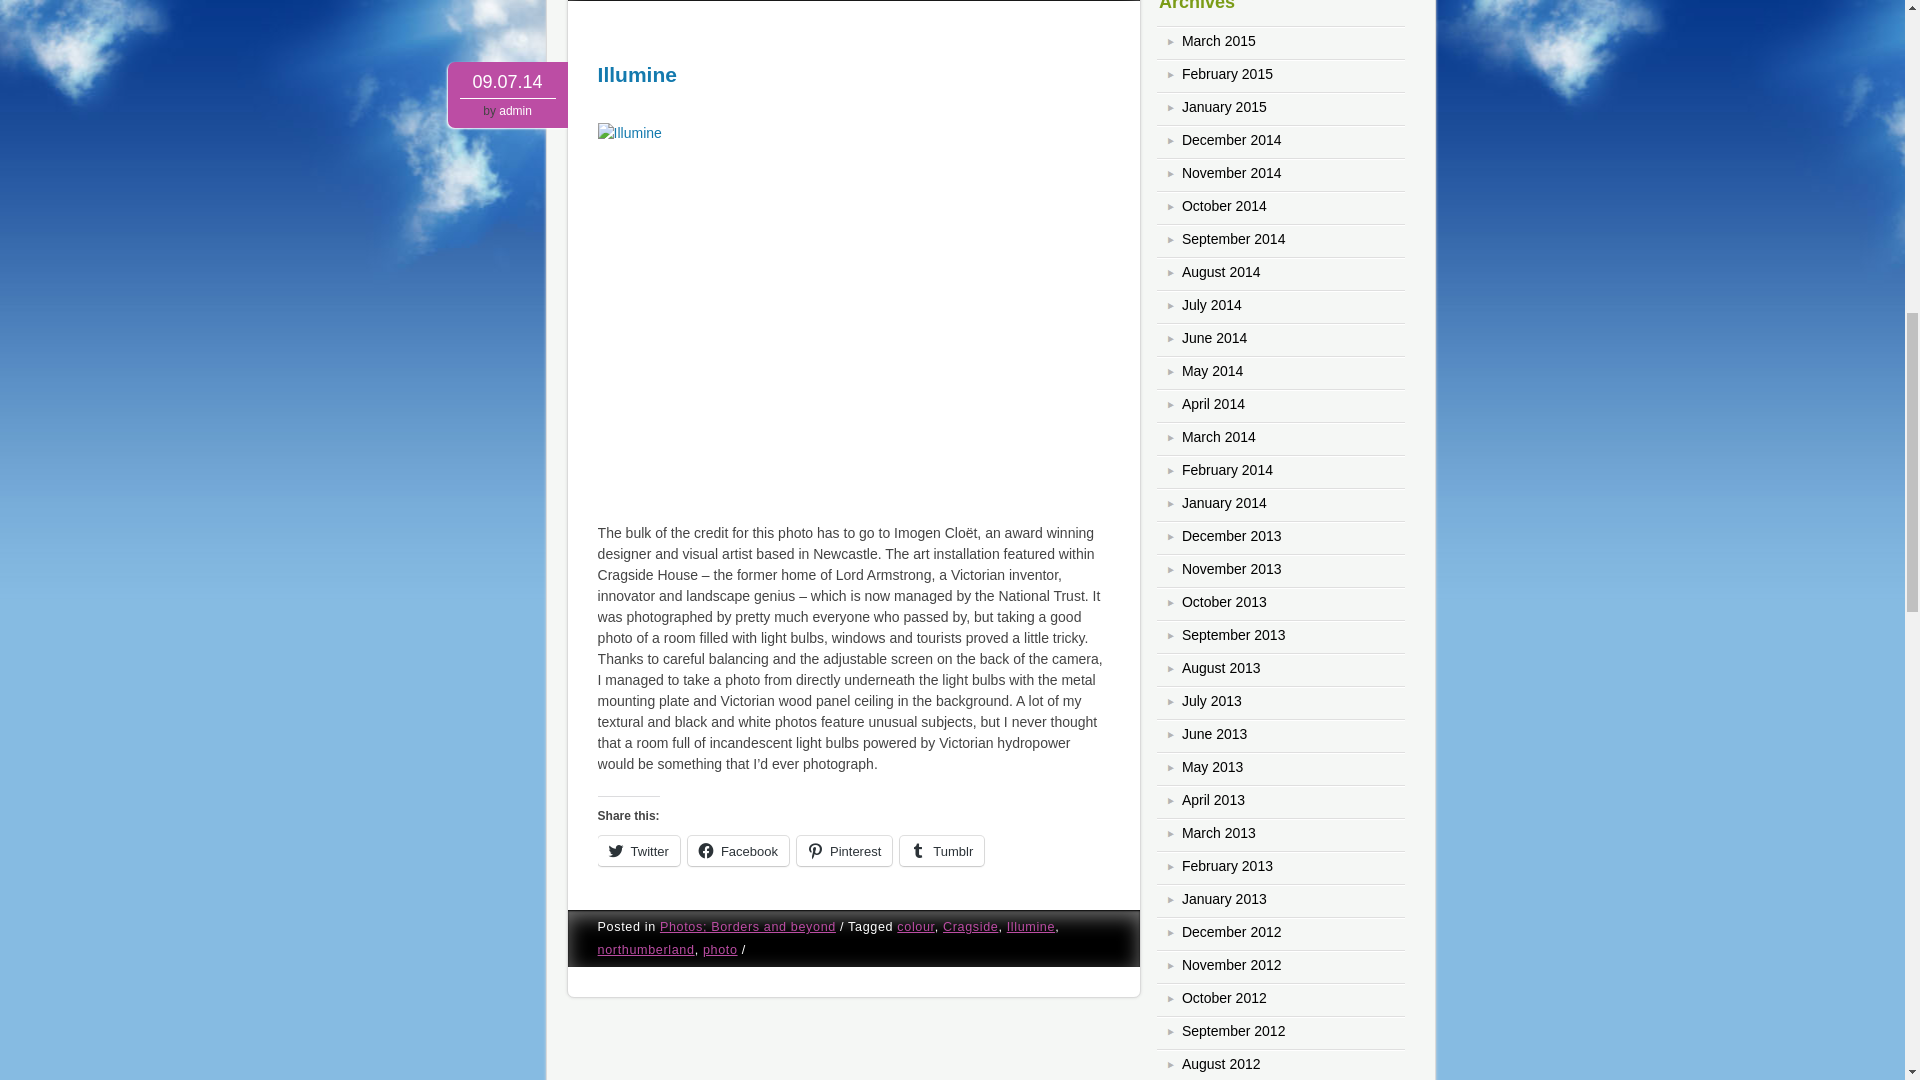 The width and height of the screenshot is (1920, 1080). I want to click on Click to share on Facebook, so click(738, 850).